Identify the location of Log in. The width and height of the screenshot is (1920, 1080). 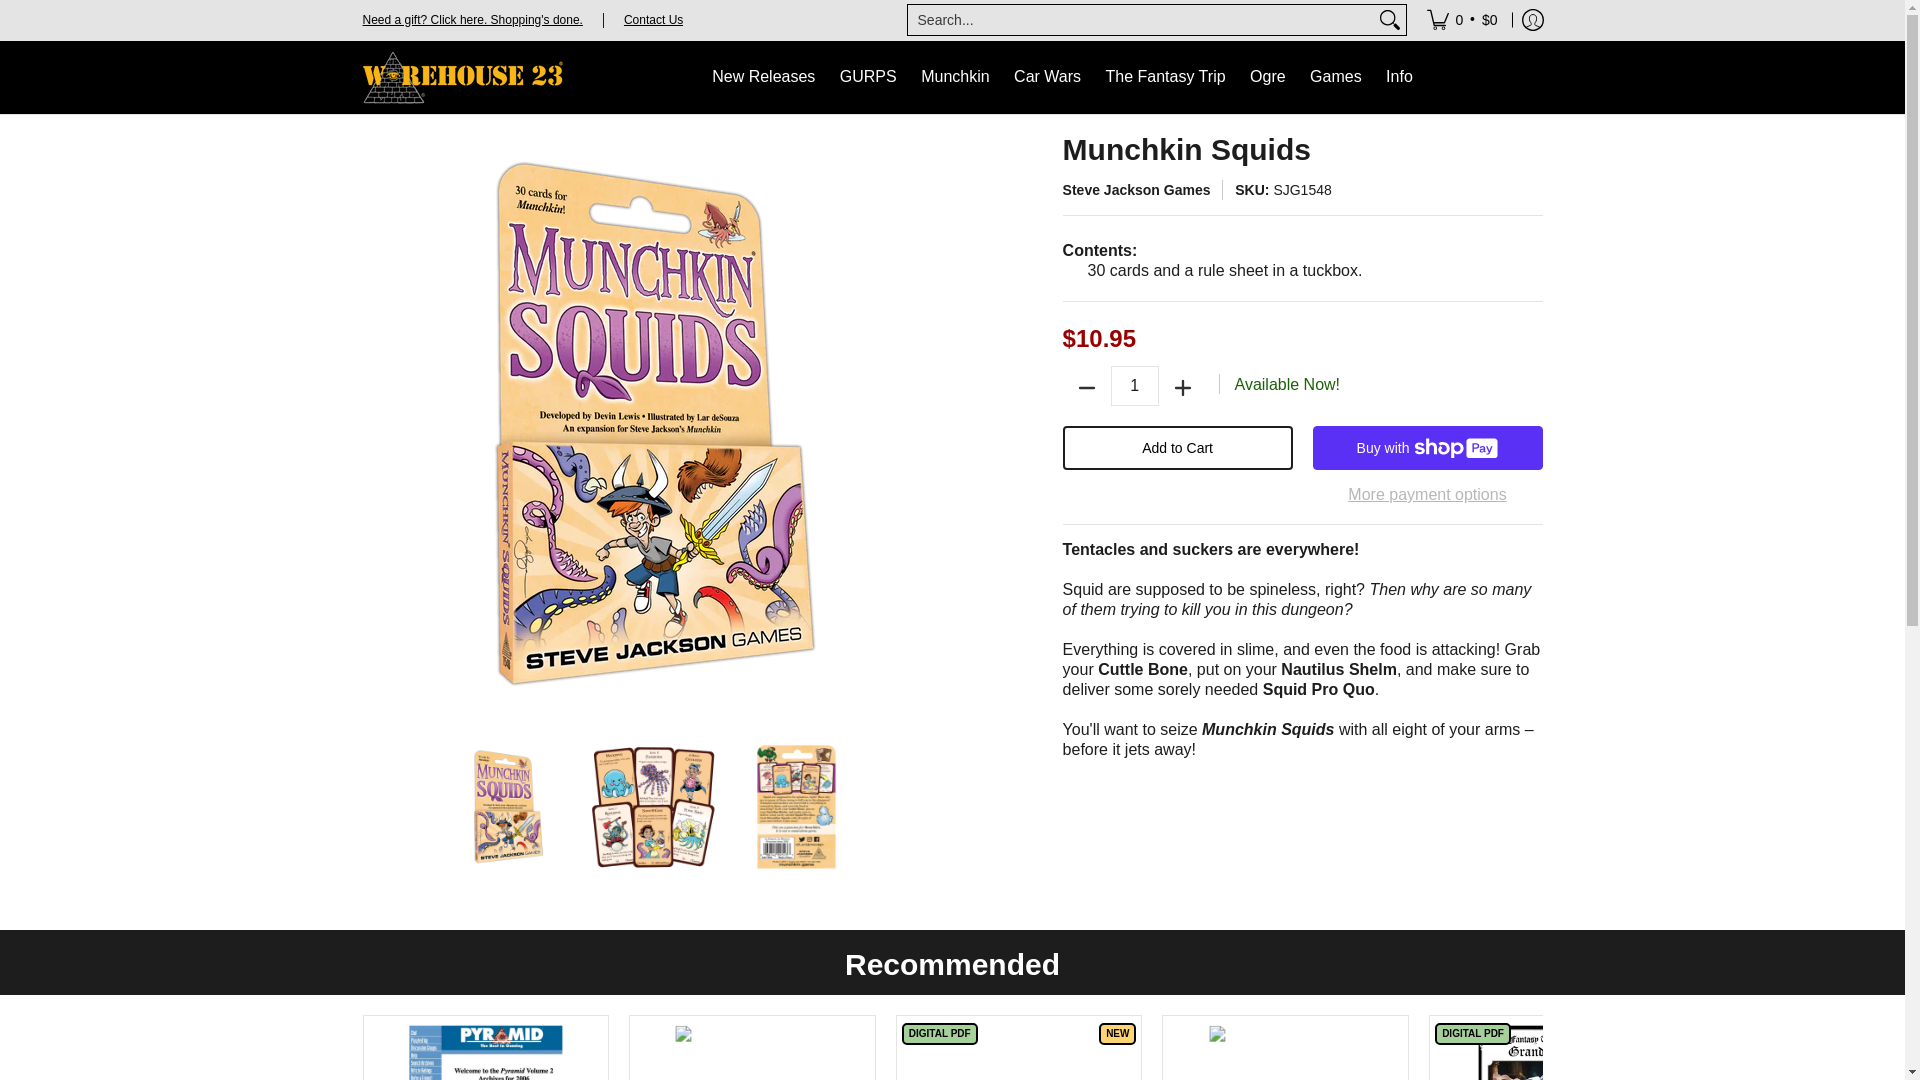
(1532, 20).